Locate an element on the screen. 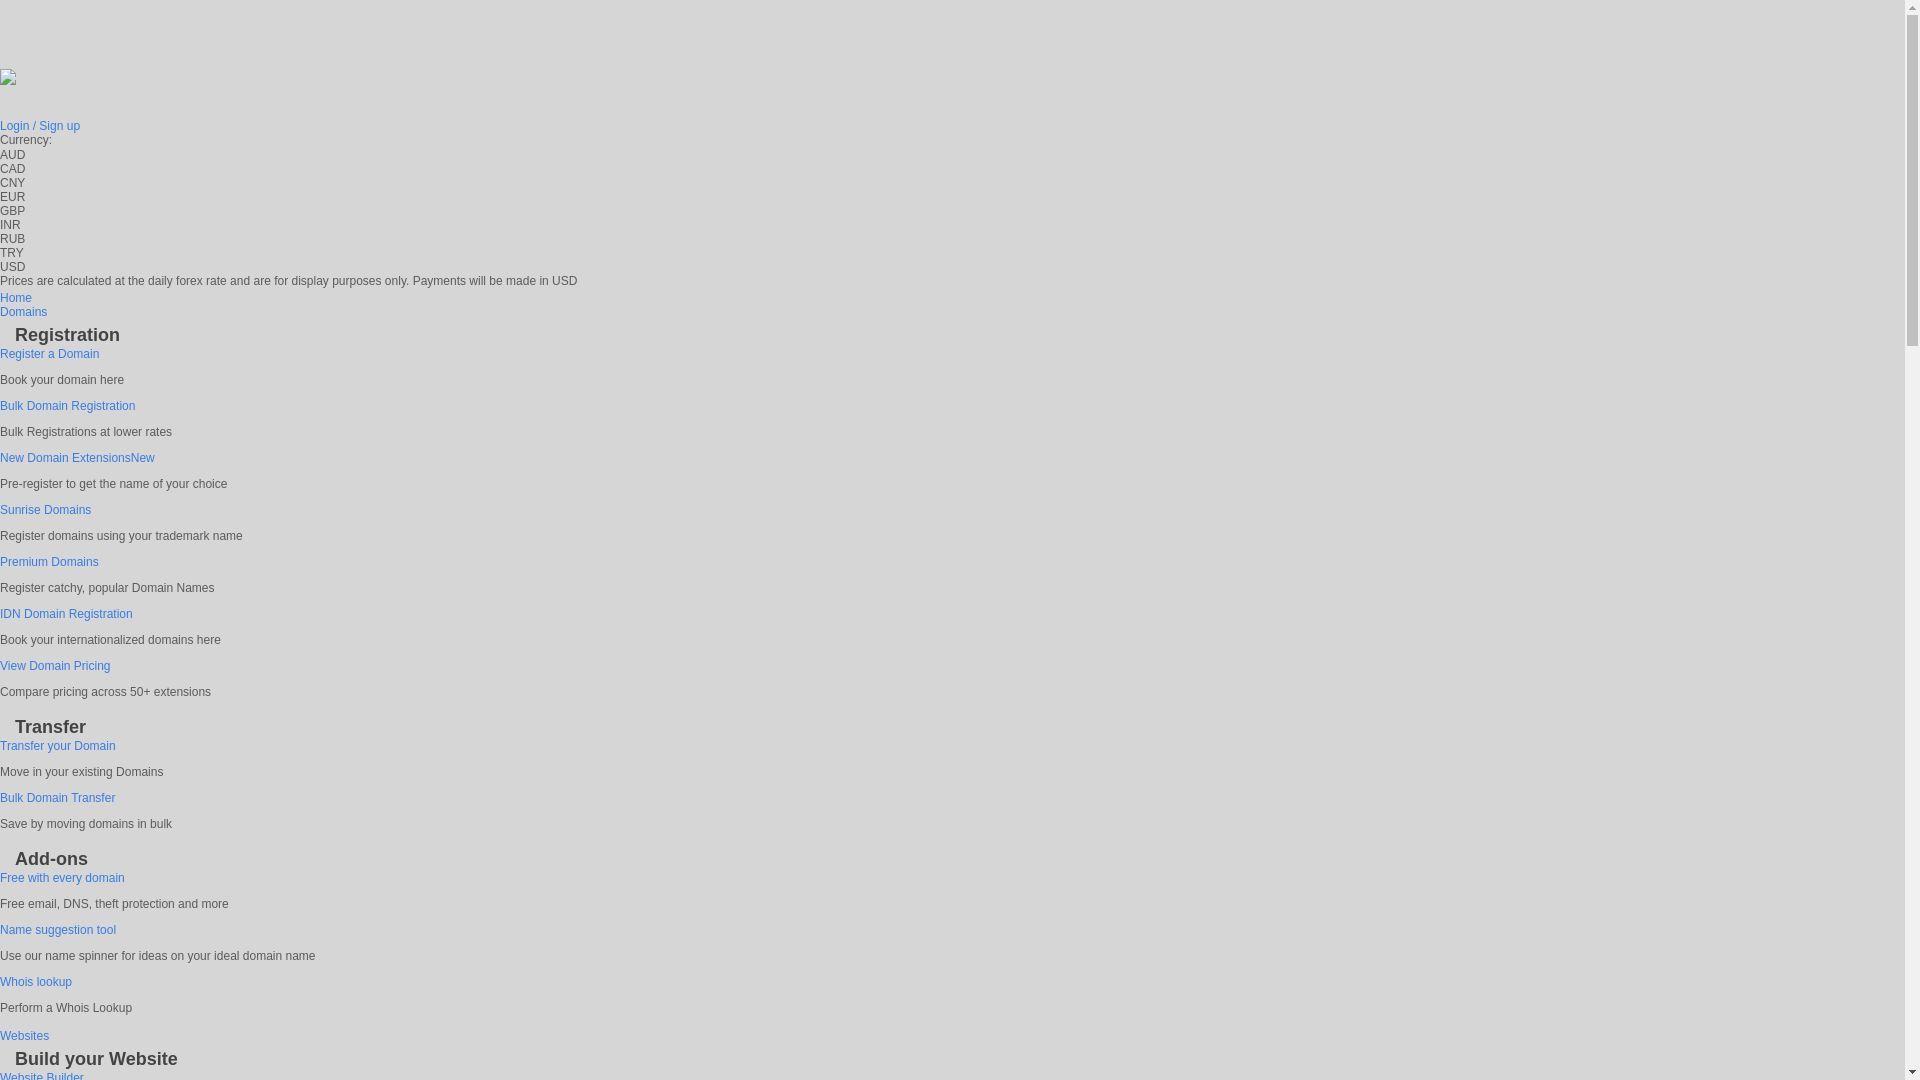 This screenshot has height=1080, width=1920. Name suggestion tool is located at coordinates (58, 930).